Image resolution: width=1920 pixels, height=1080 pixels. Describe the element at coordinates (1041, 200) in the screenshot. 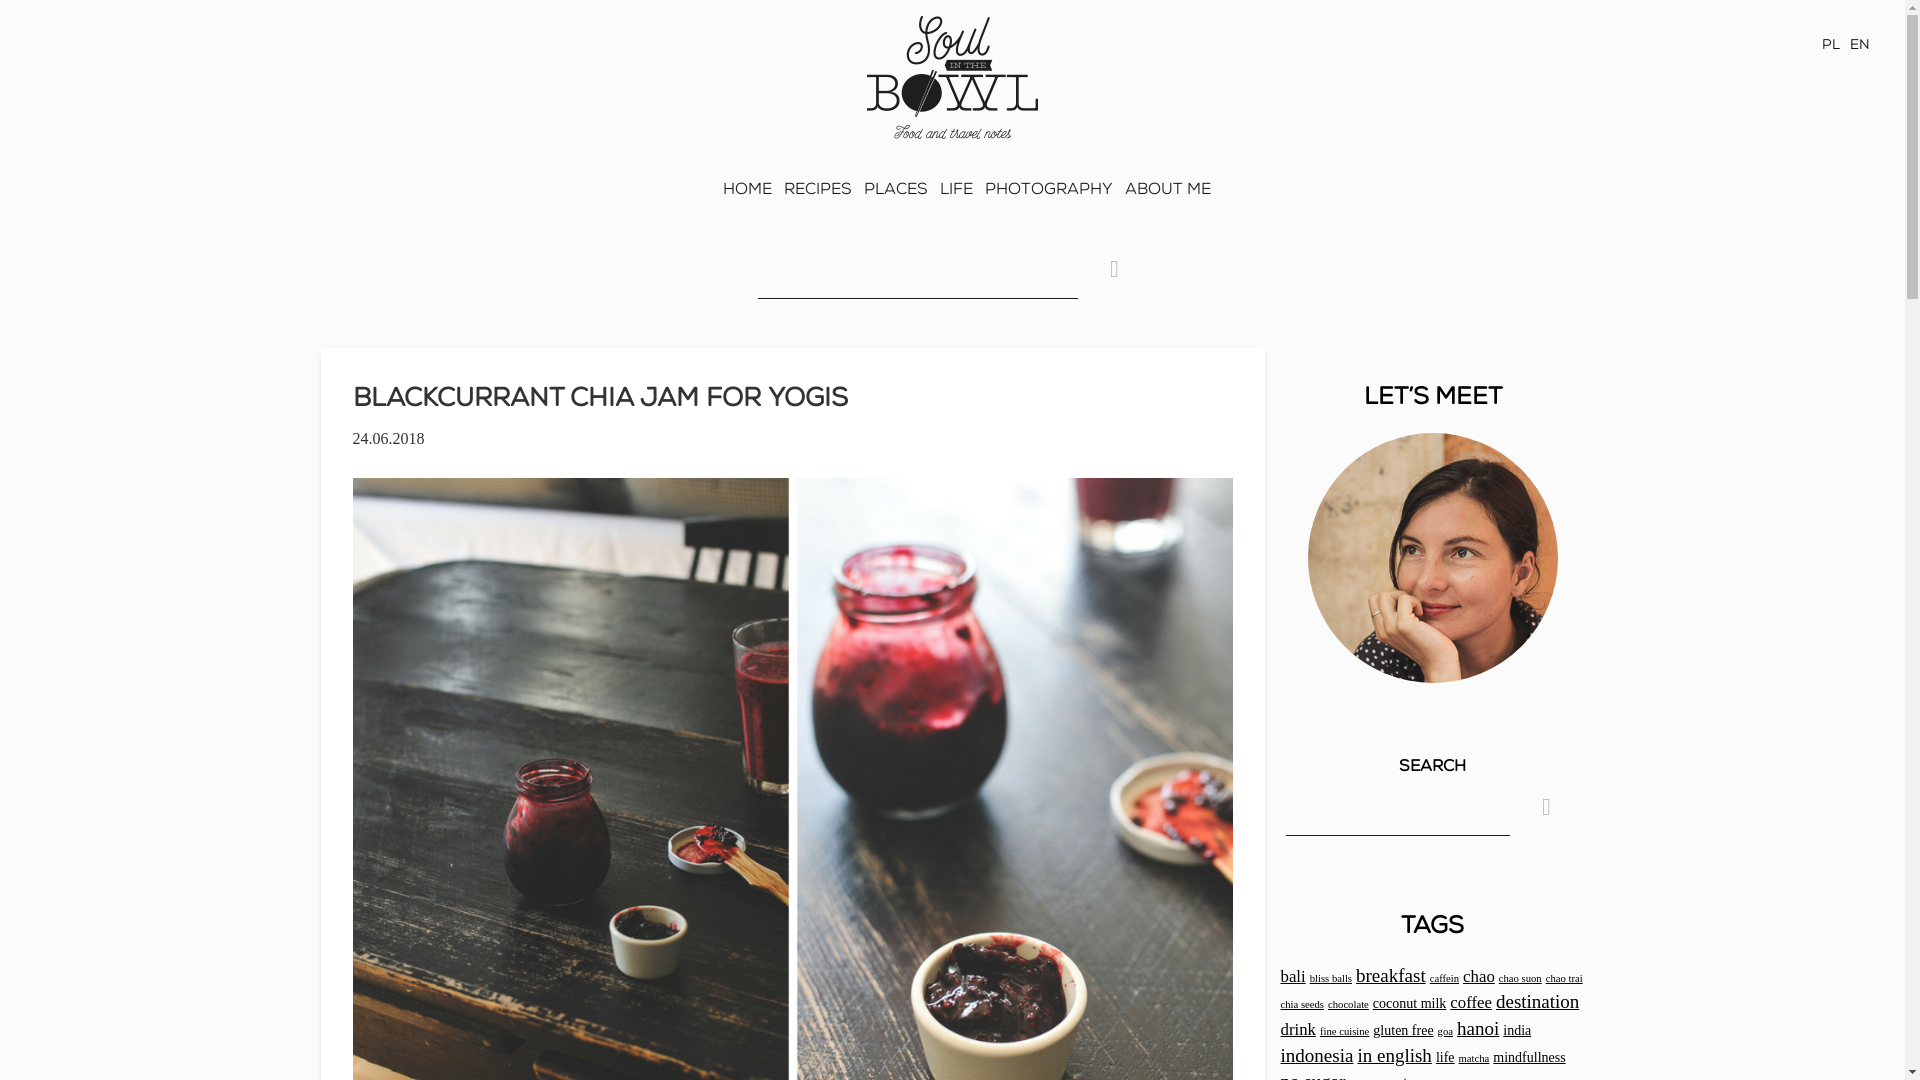

I see `Photography` at that location.